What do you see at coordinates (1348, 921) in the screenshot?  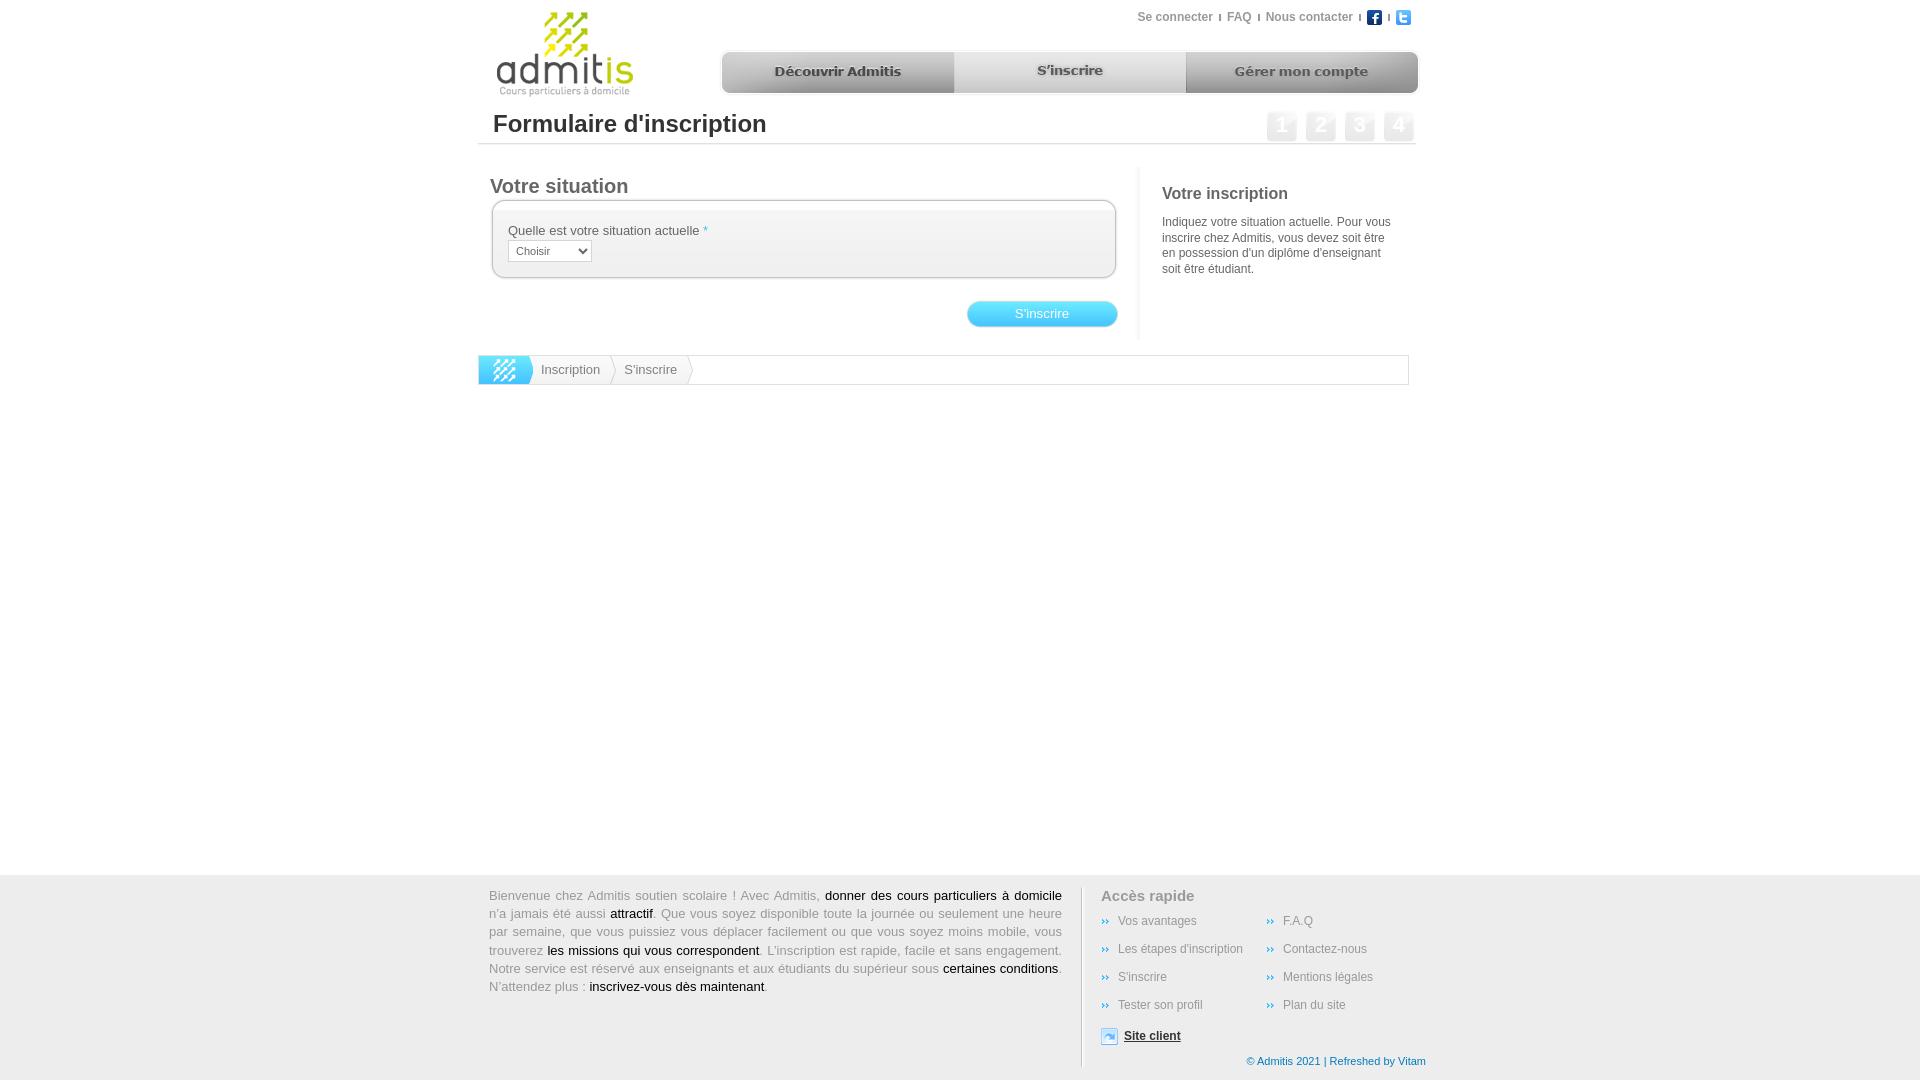 I see `F.A.Q` at bounding box center [1348, 921].